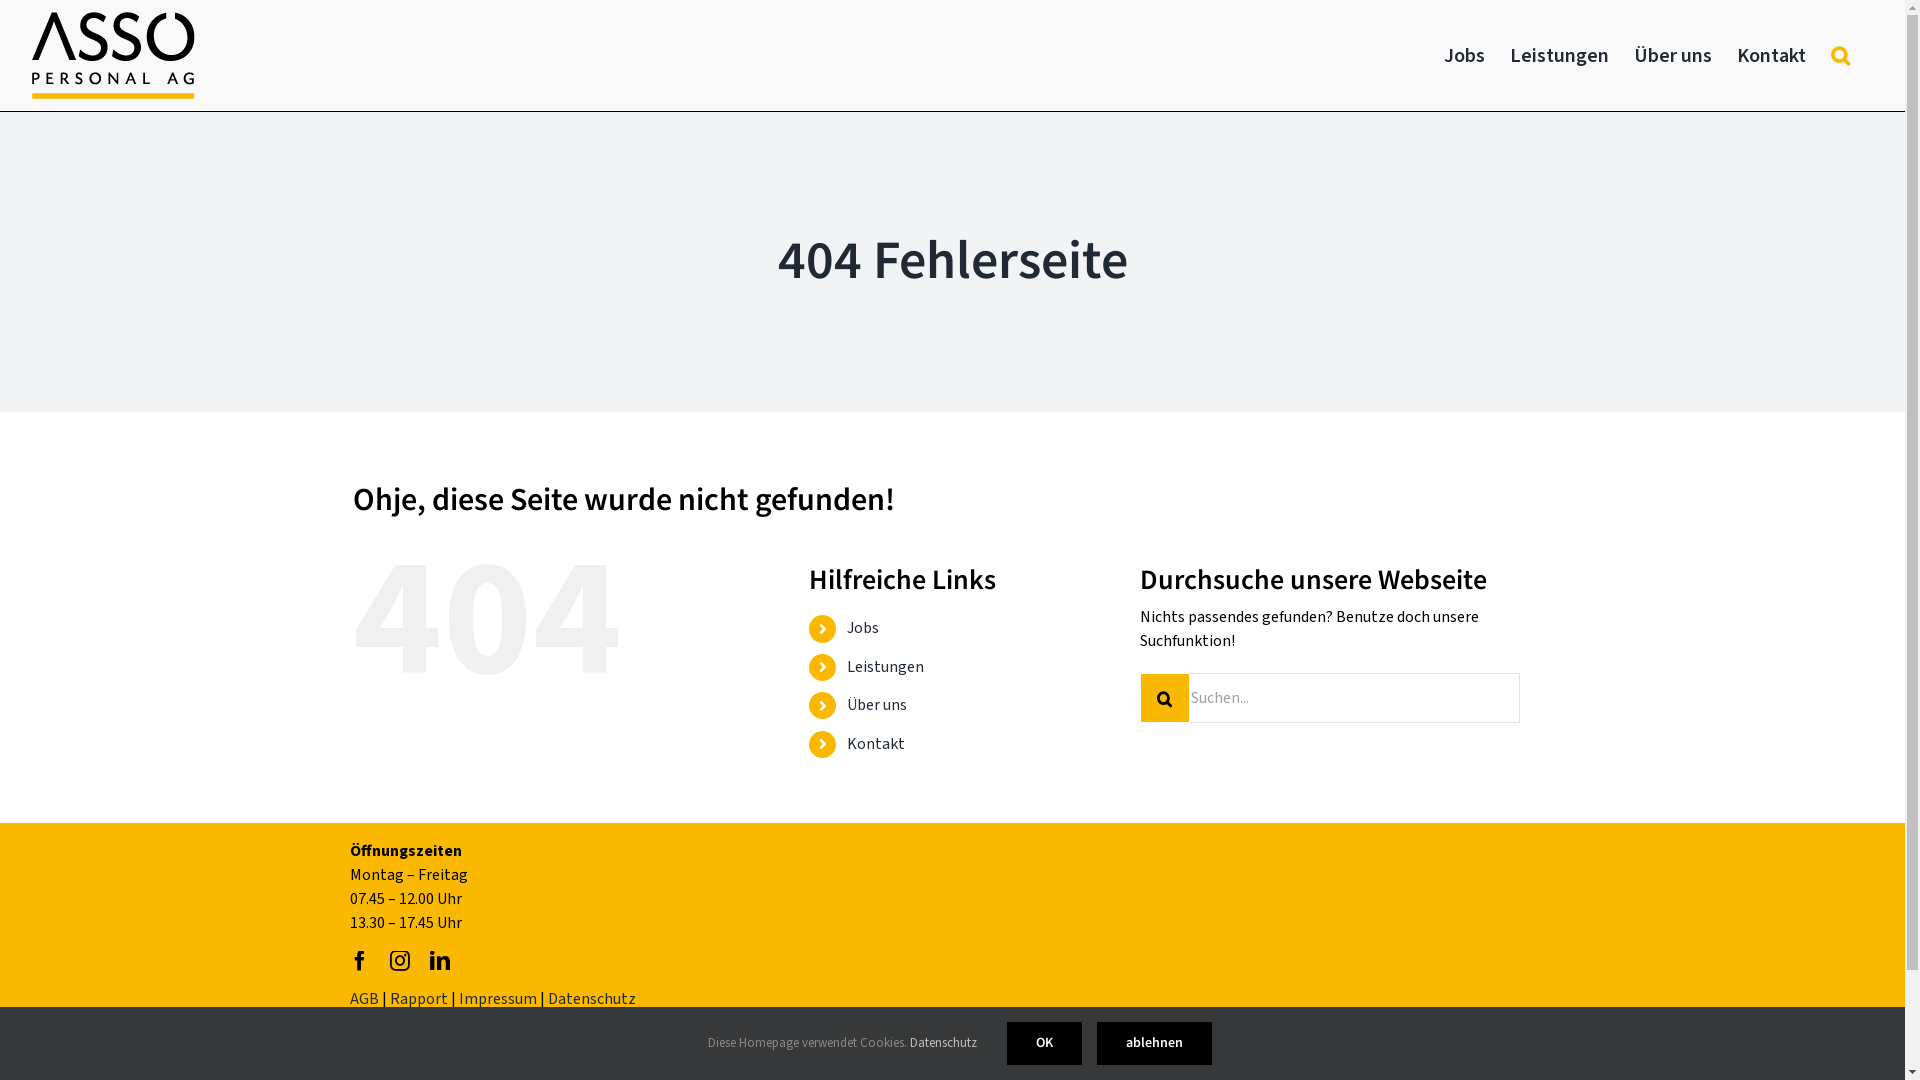 This screenshot has width=1920, height=1080. What do you see at coordinates (1154, 1044) in the screenshot?
I see `ablehnen` at bounding box center [1154, 1044].